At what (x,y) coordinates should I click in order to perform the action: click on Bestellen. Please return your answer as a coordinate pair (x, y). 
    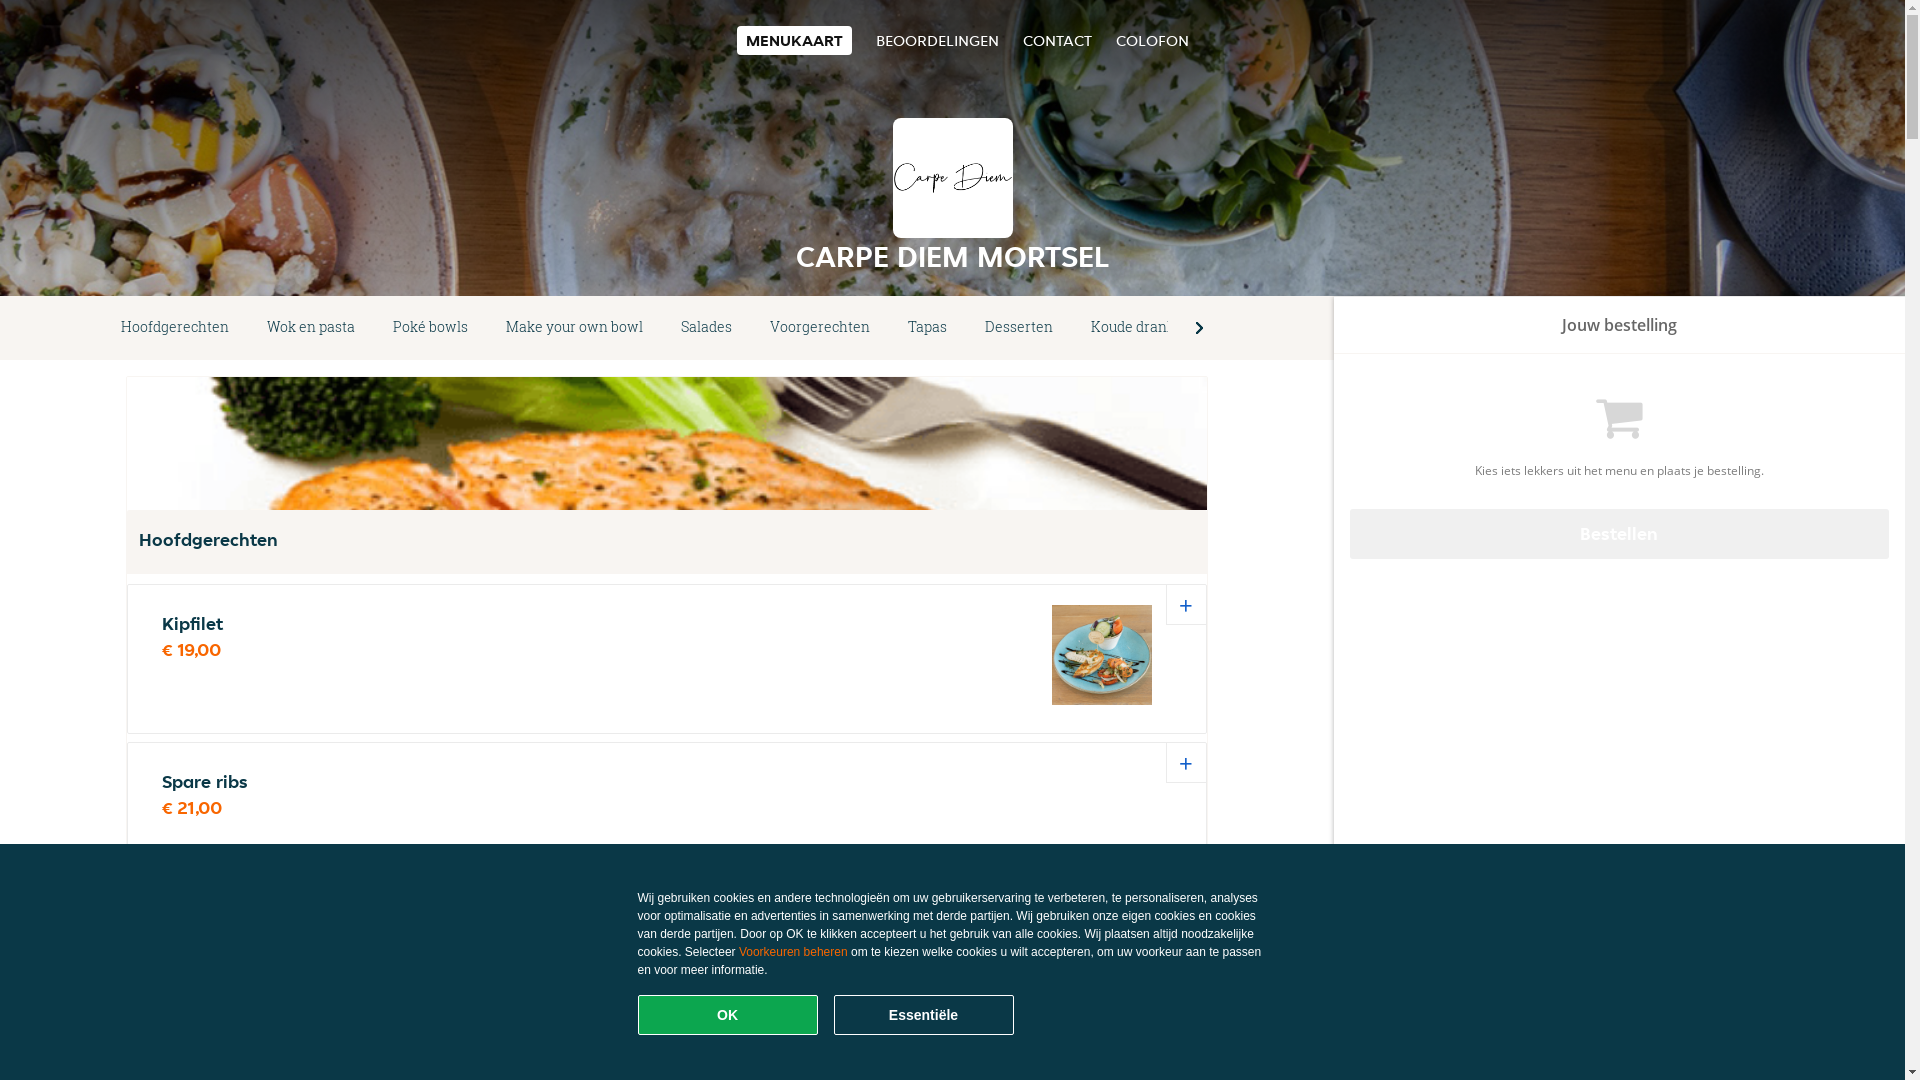
    Looking at the image, I should click on (1620, 534).